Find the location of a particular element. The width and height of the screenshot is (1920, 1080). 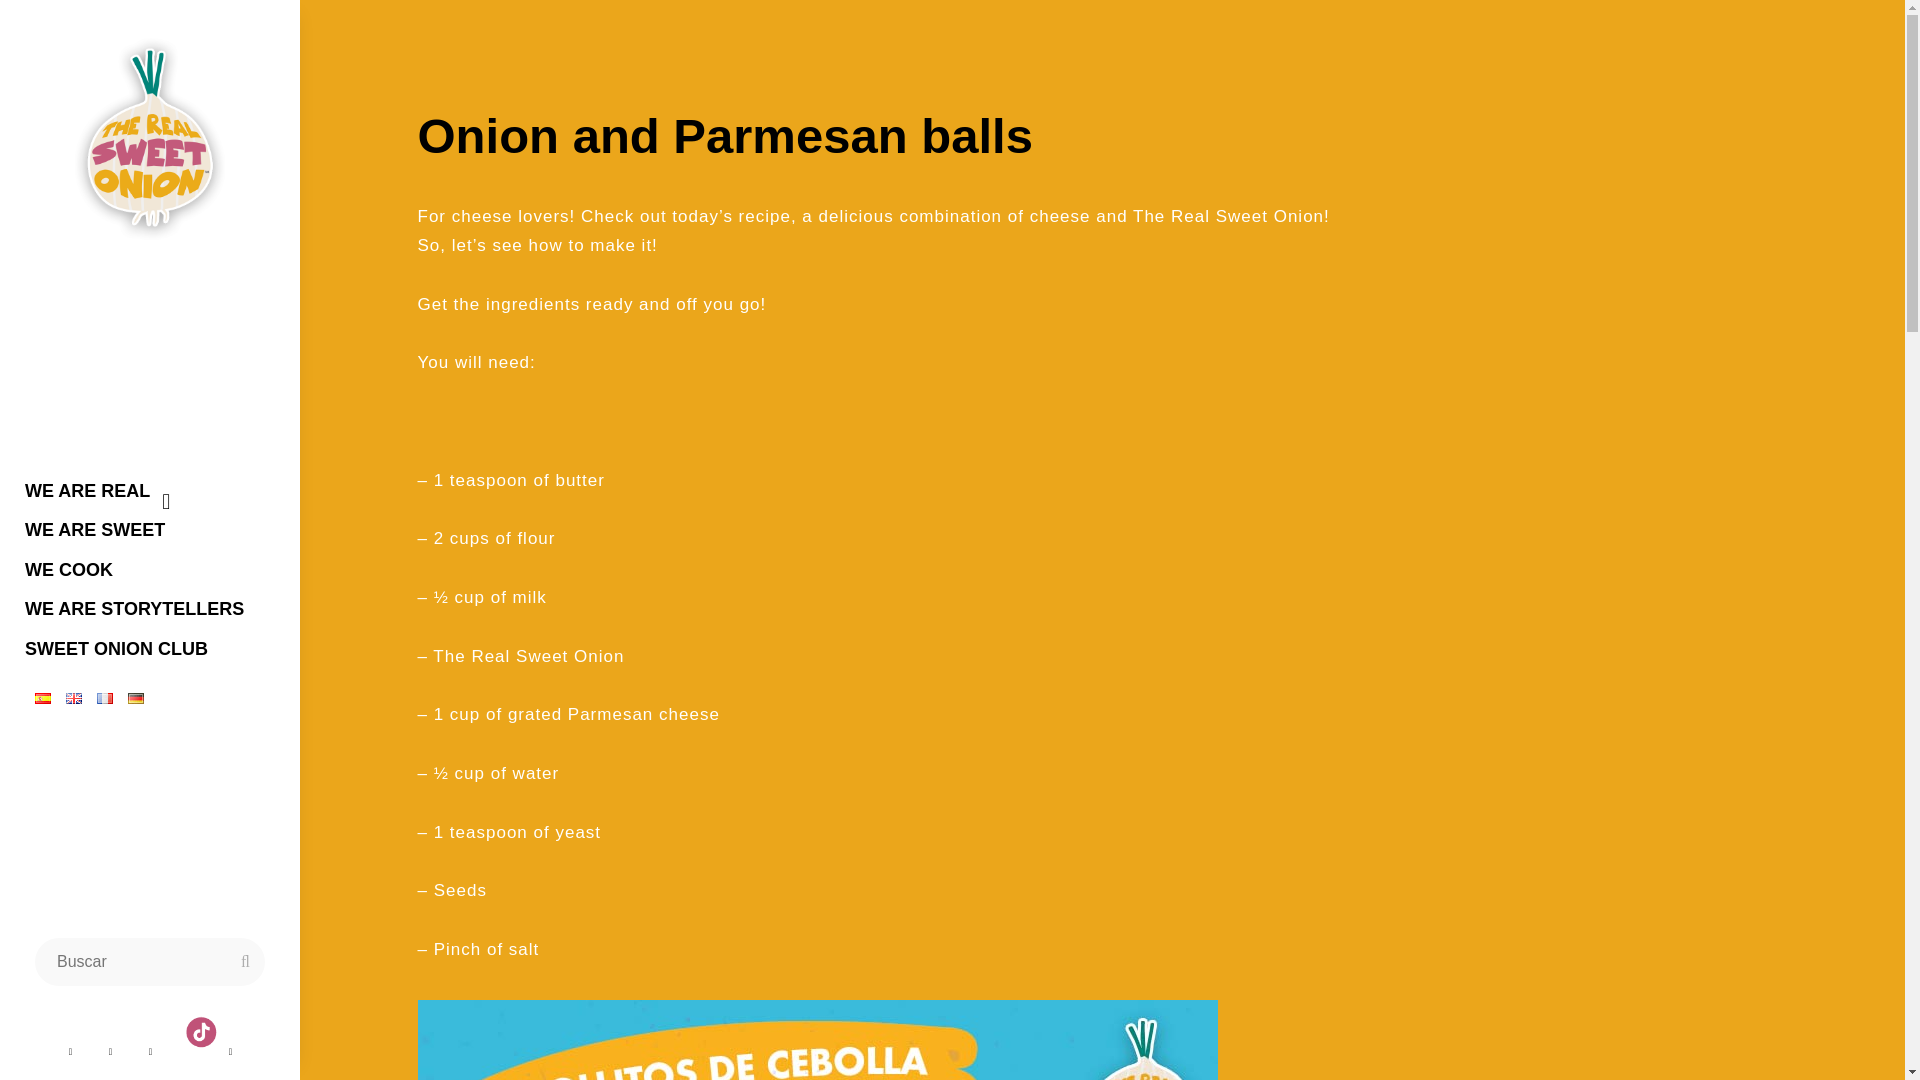

ig is located at coordinates (150, 1052).